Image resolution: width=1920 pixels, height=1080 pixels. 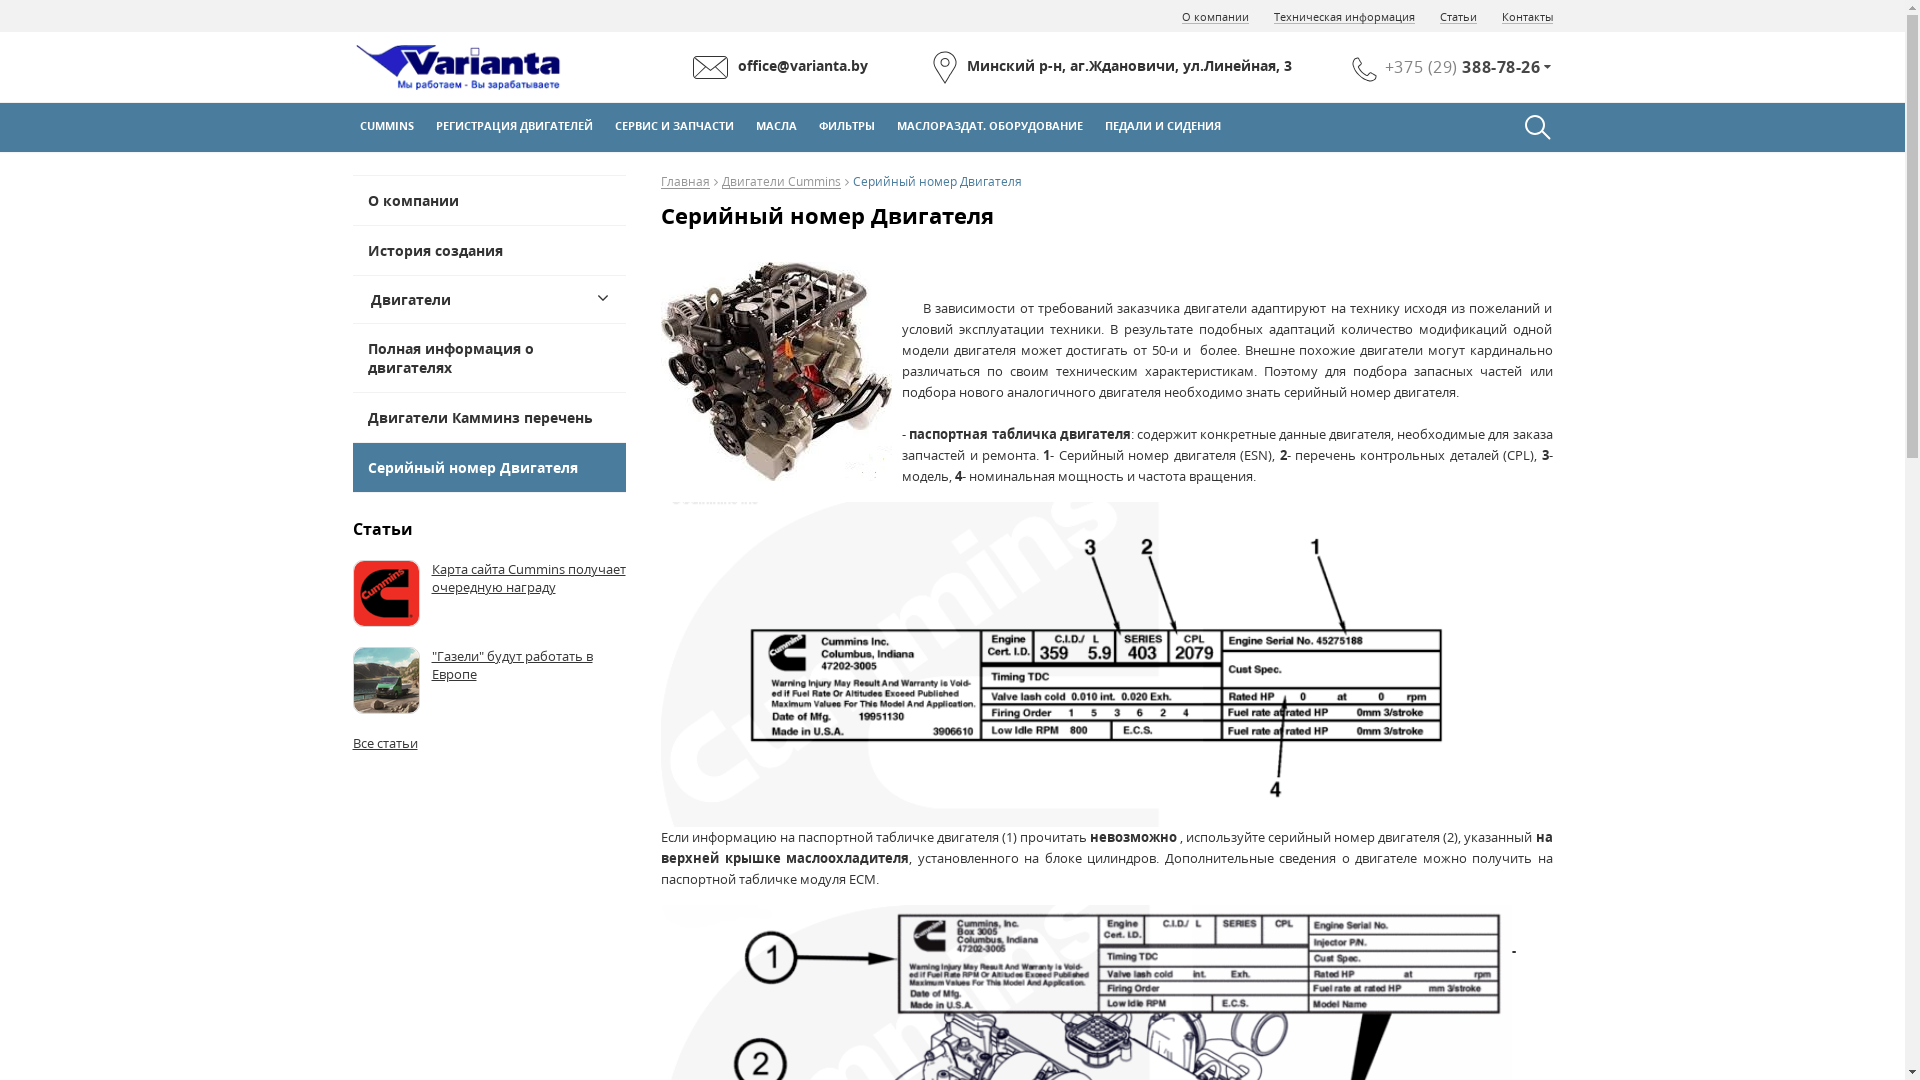 What do you see at coordinates (390, 126) in the screenshot?
I see `CUMMINS` at bounding box center [390, 126].